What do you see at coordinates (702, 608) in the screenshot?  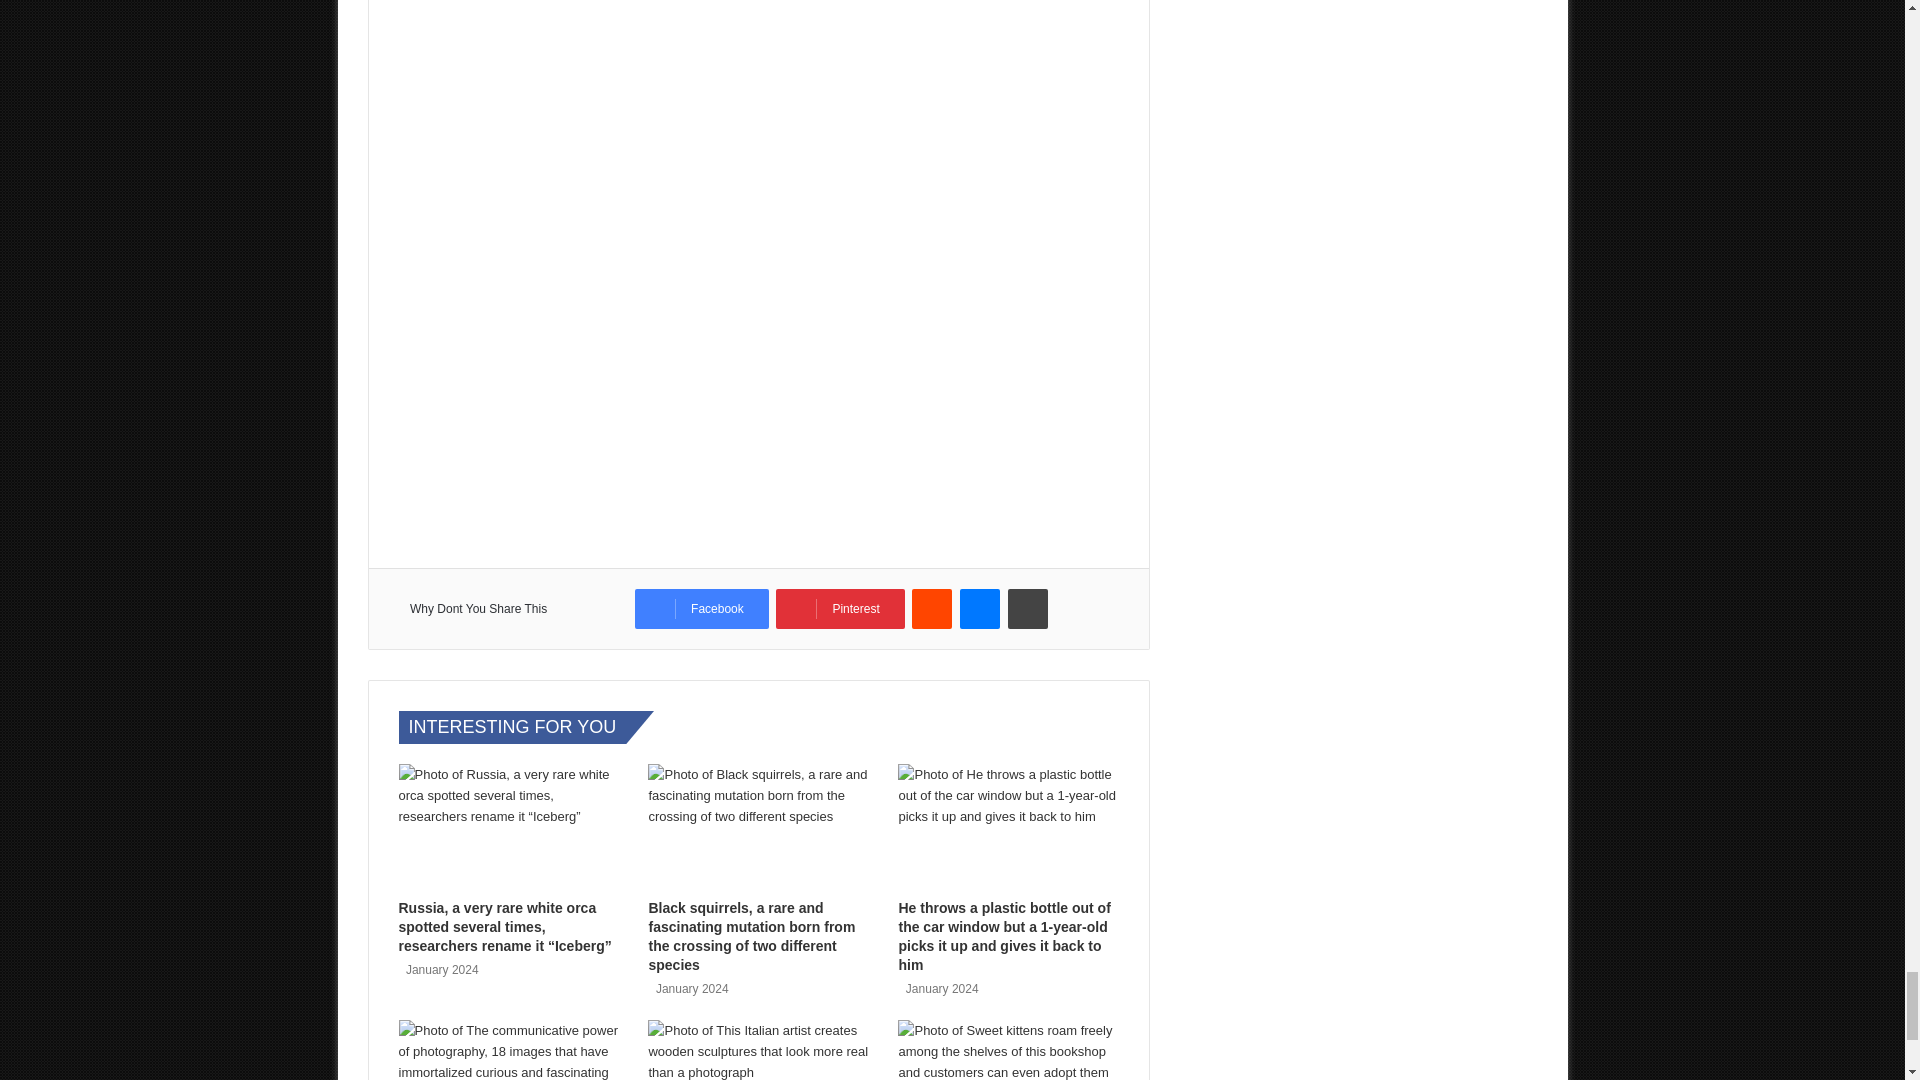 I see `Facebook` at bounding box center [702, 608].